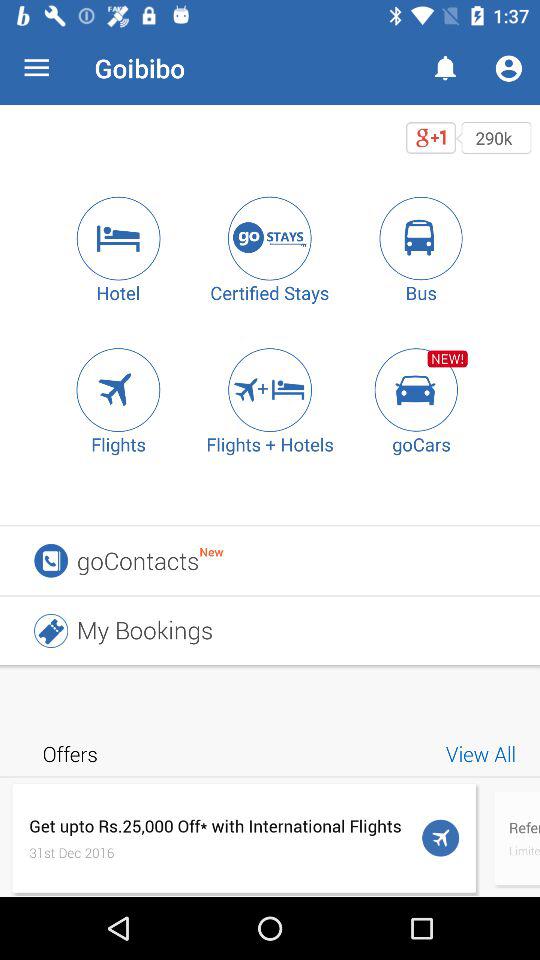  I want to click on swipe until view all item, so click(484, 754).